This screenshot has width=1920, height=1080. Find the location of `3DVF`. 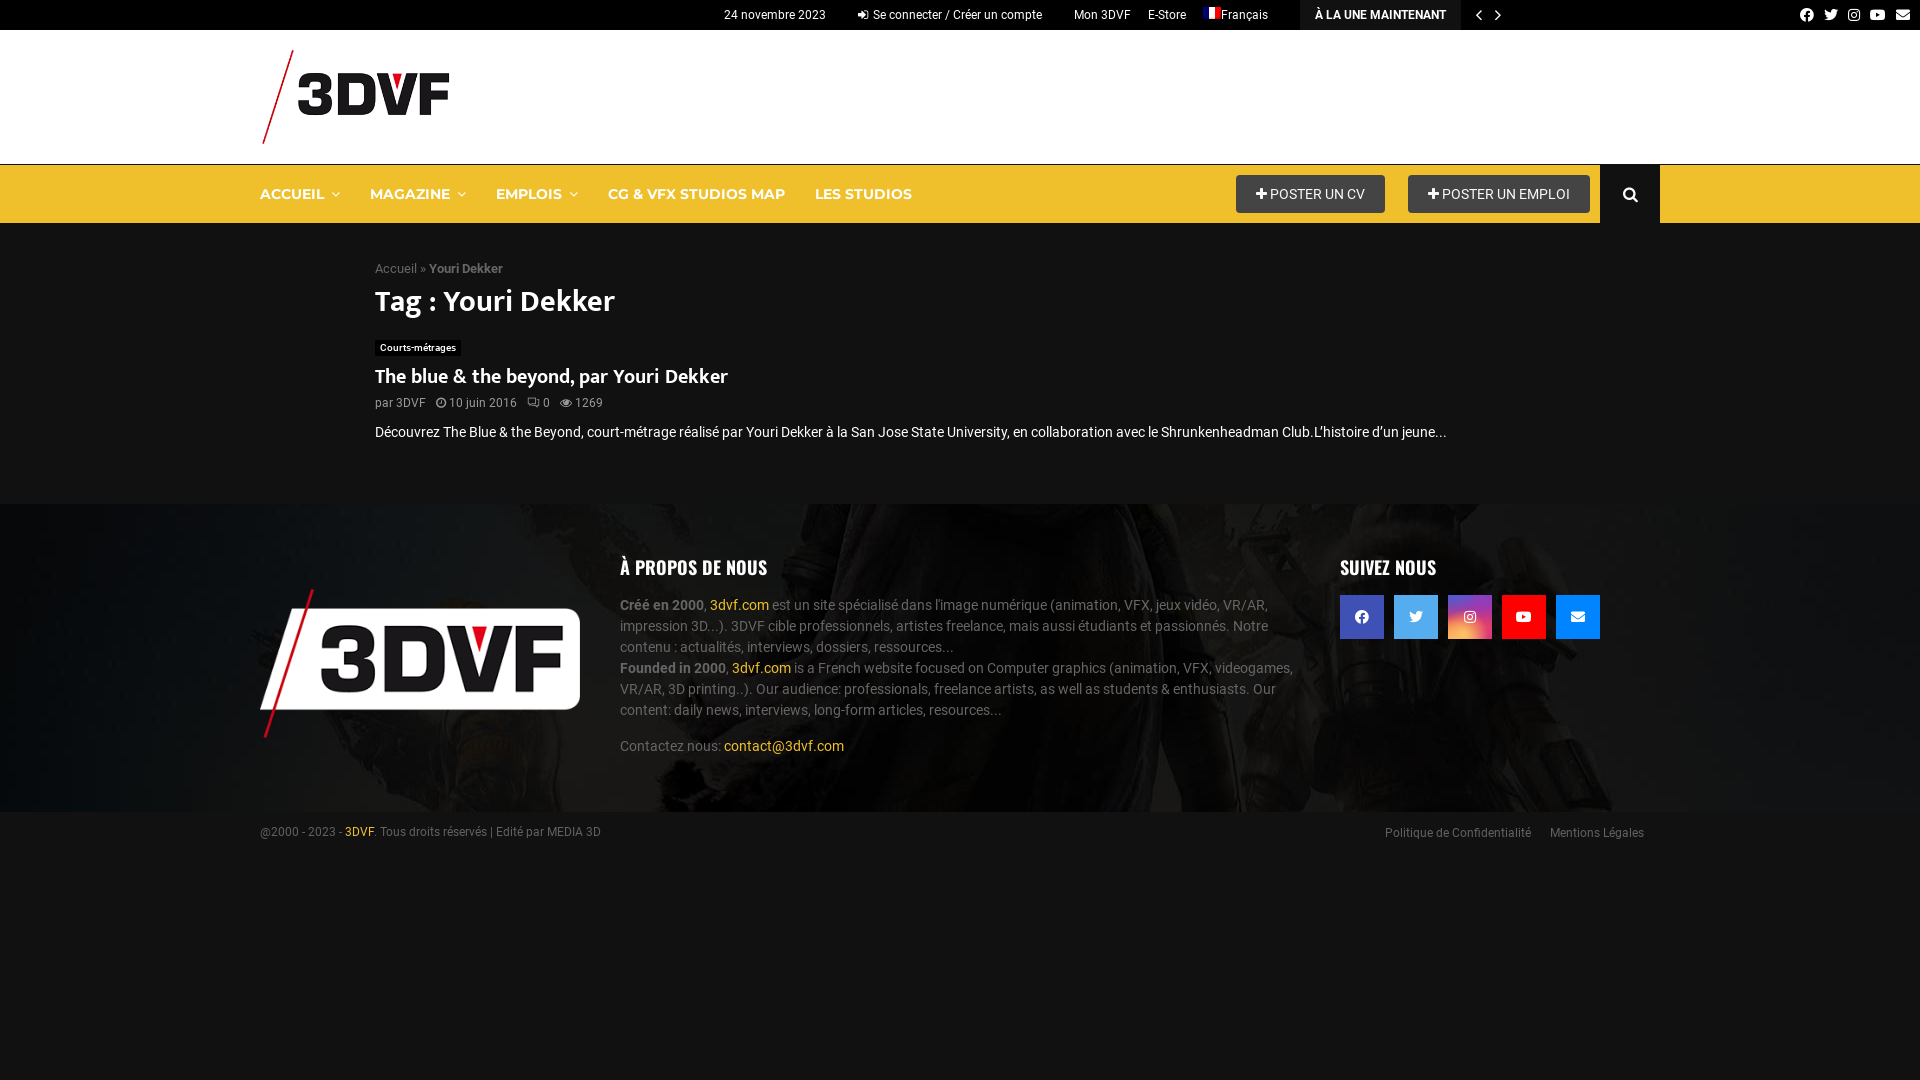

3DVF is located at coordinates (411, 403).